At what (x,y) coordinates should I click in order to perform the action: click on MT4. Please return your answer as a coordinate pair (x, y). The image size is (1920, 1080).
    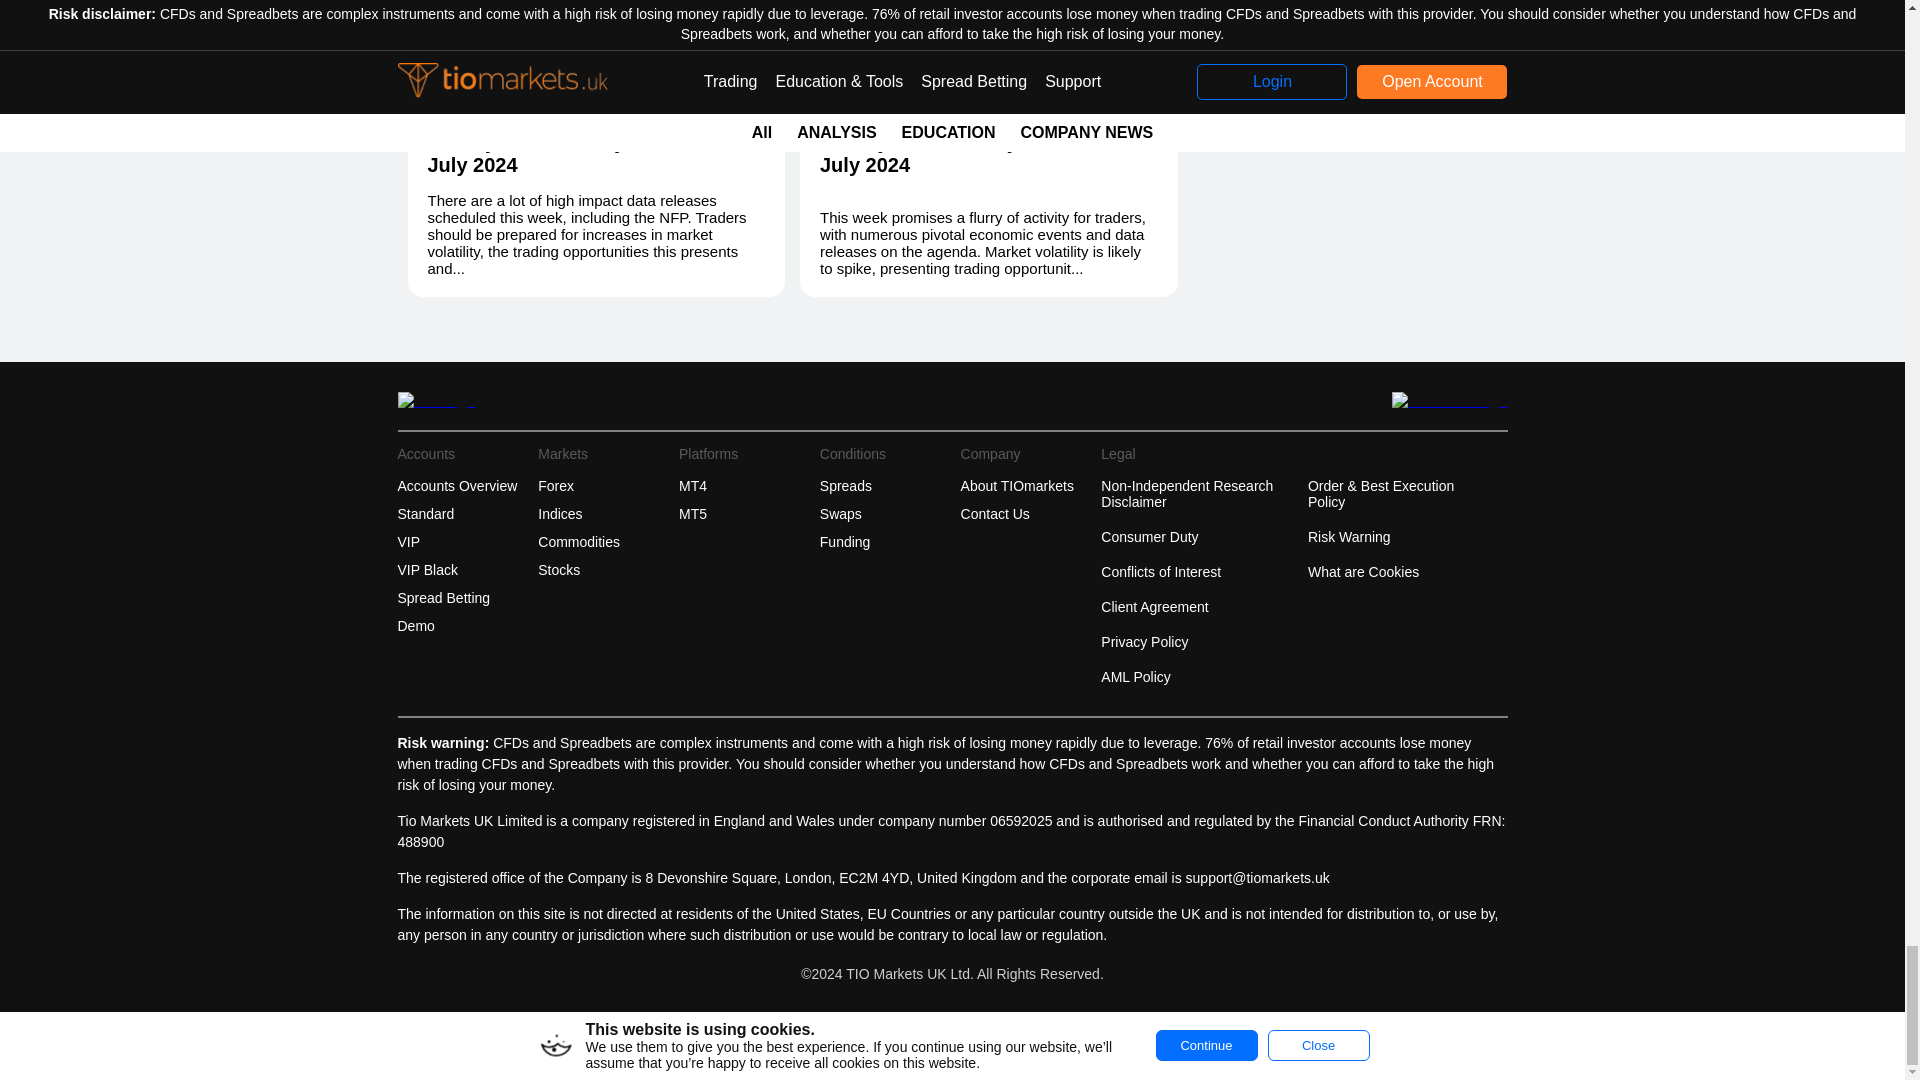
    Looking at the image, I should click on (746, 486).